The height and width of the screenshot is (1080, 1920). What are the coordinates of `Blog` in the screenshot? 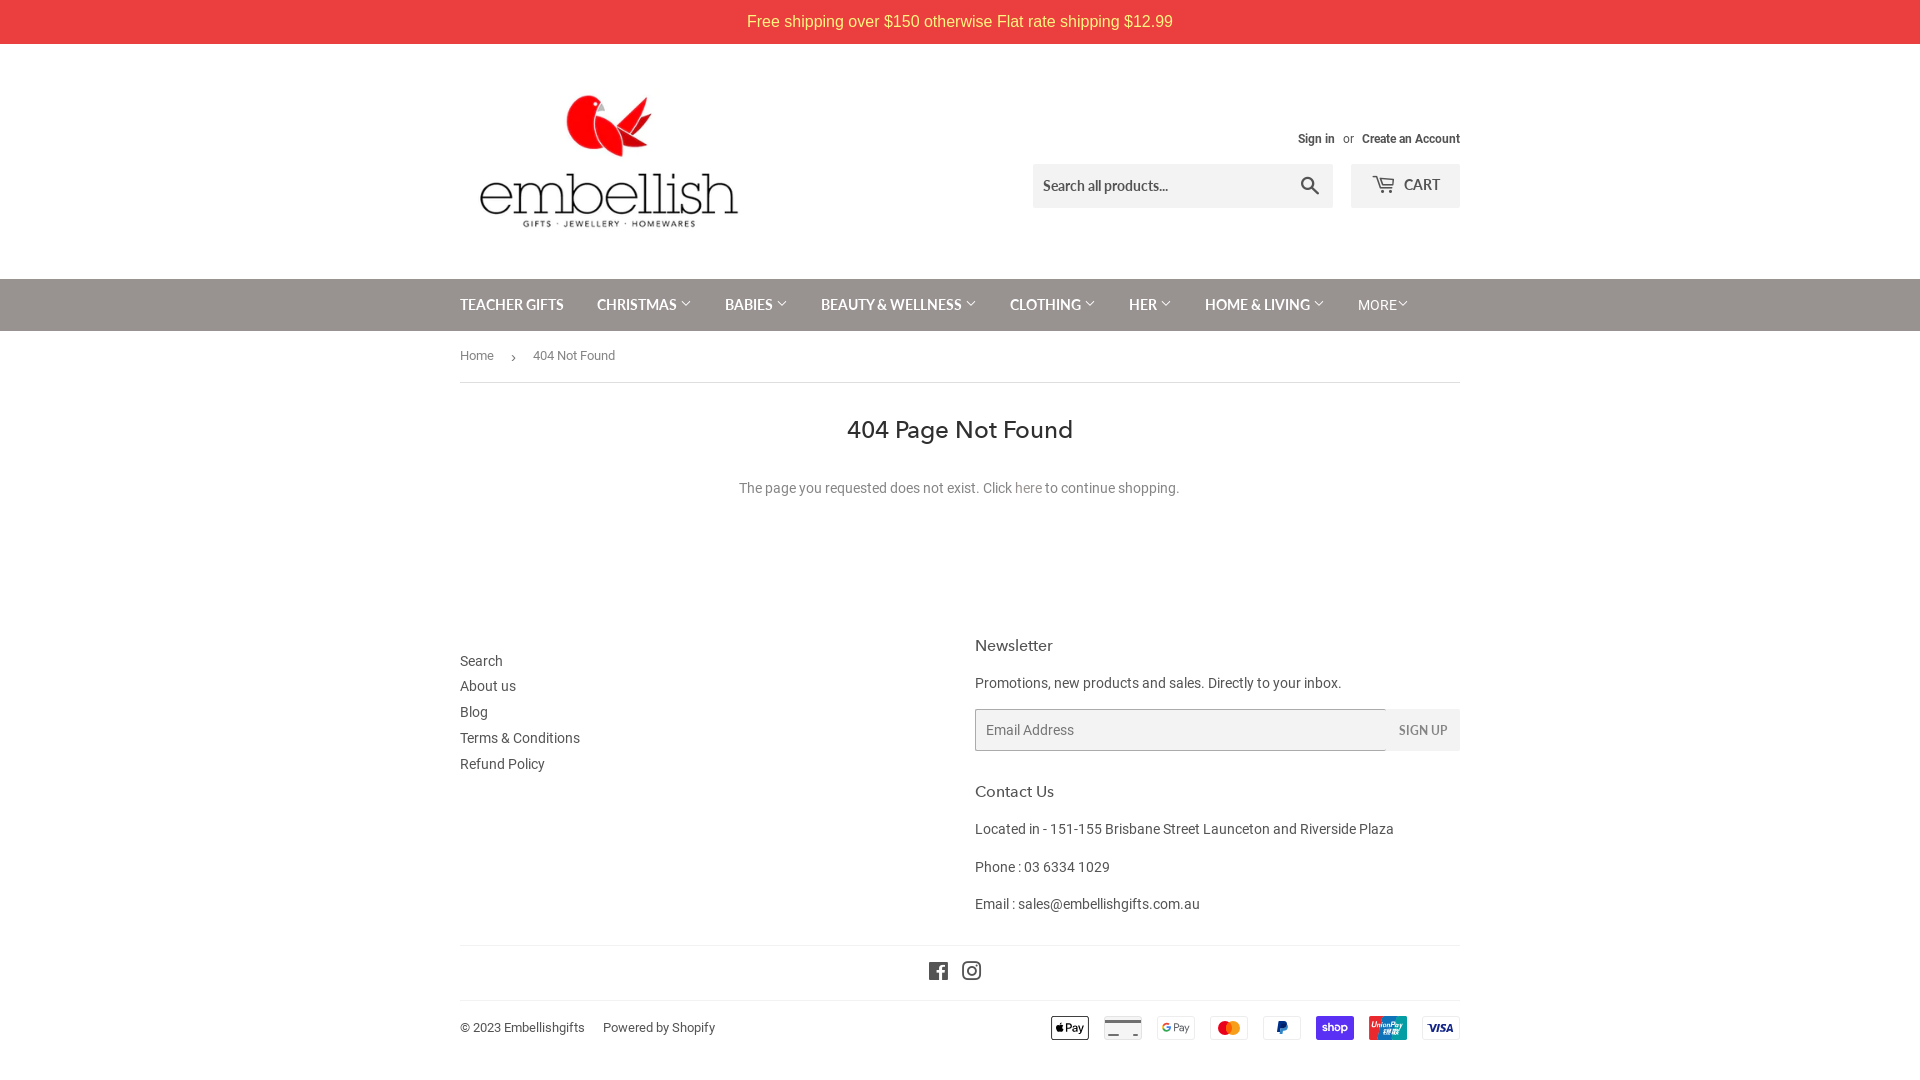 It's located at (474, 712).